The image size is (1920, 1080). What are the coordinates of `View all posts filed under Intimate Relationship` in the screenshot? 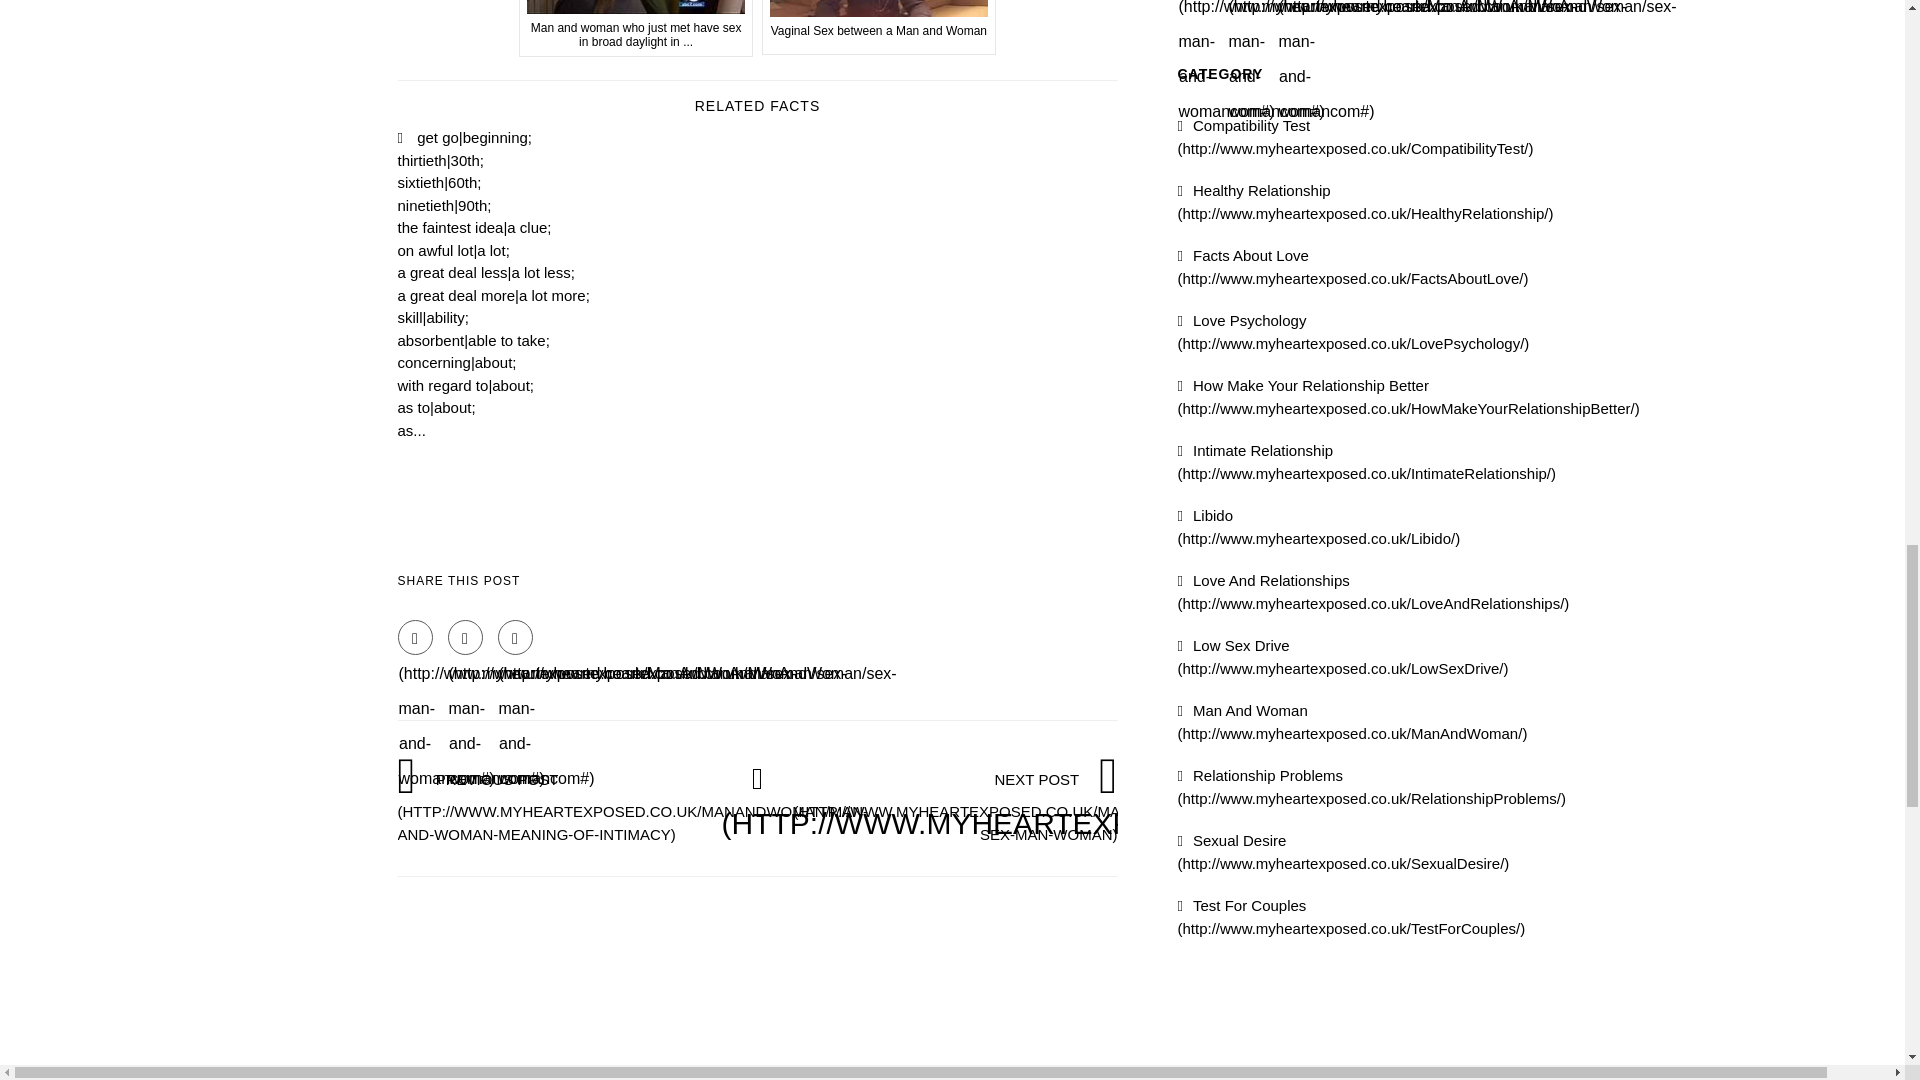 It's located at (1368, 461).